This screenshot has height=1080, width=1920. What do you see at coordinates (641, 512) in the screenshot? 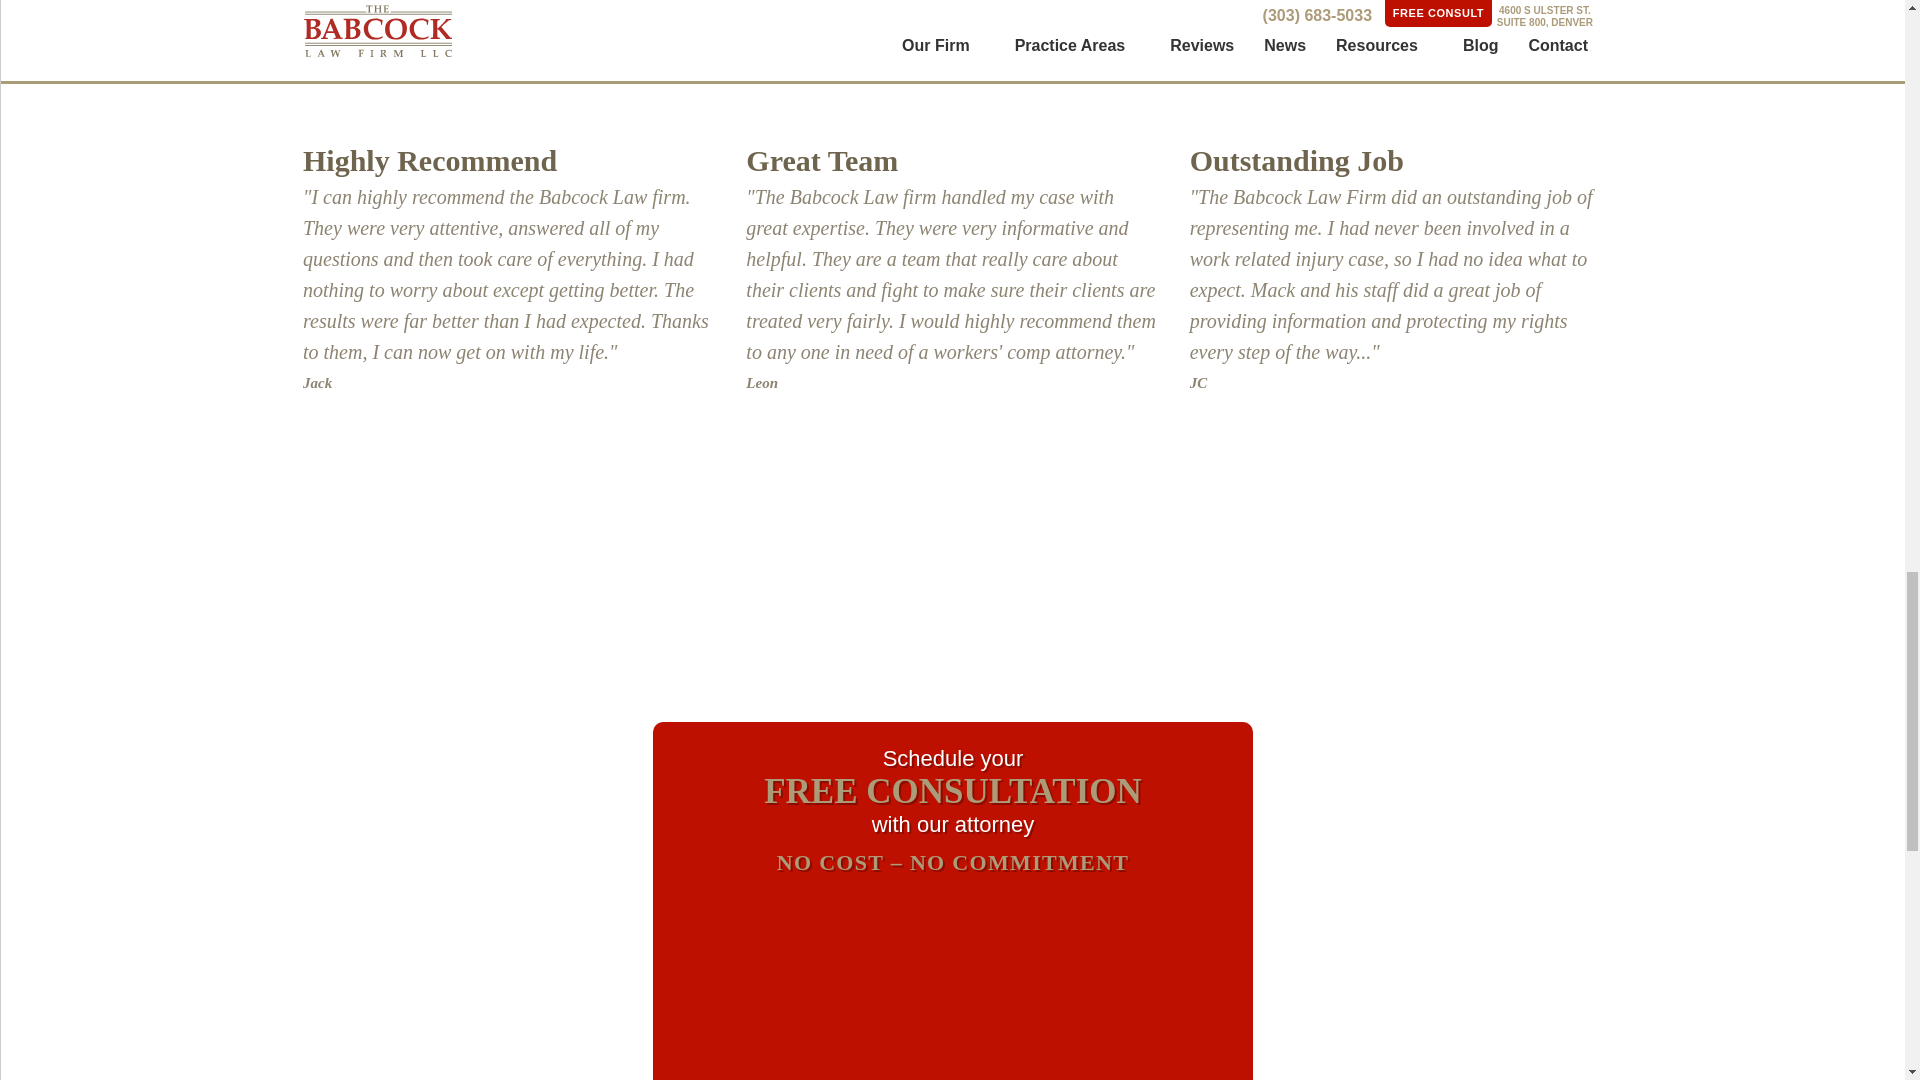
I see `SuperLawyers` at bounding box center [641, 512].